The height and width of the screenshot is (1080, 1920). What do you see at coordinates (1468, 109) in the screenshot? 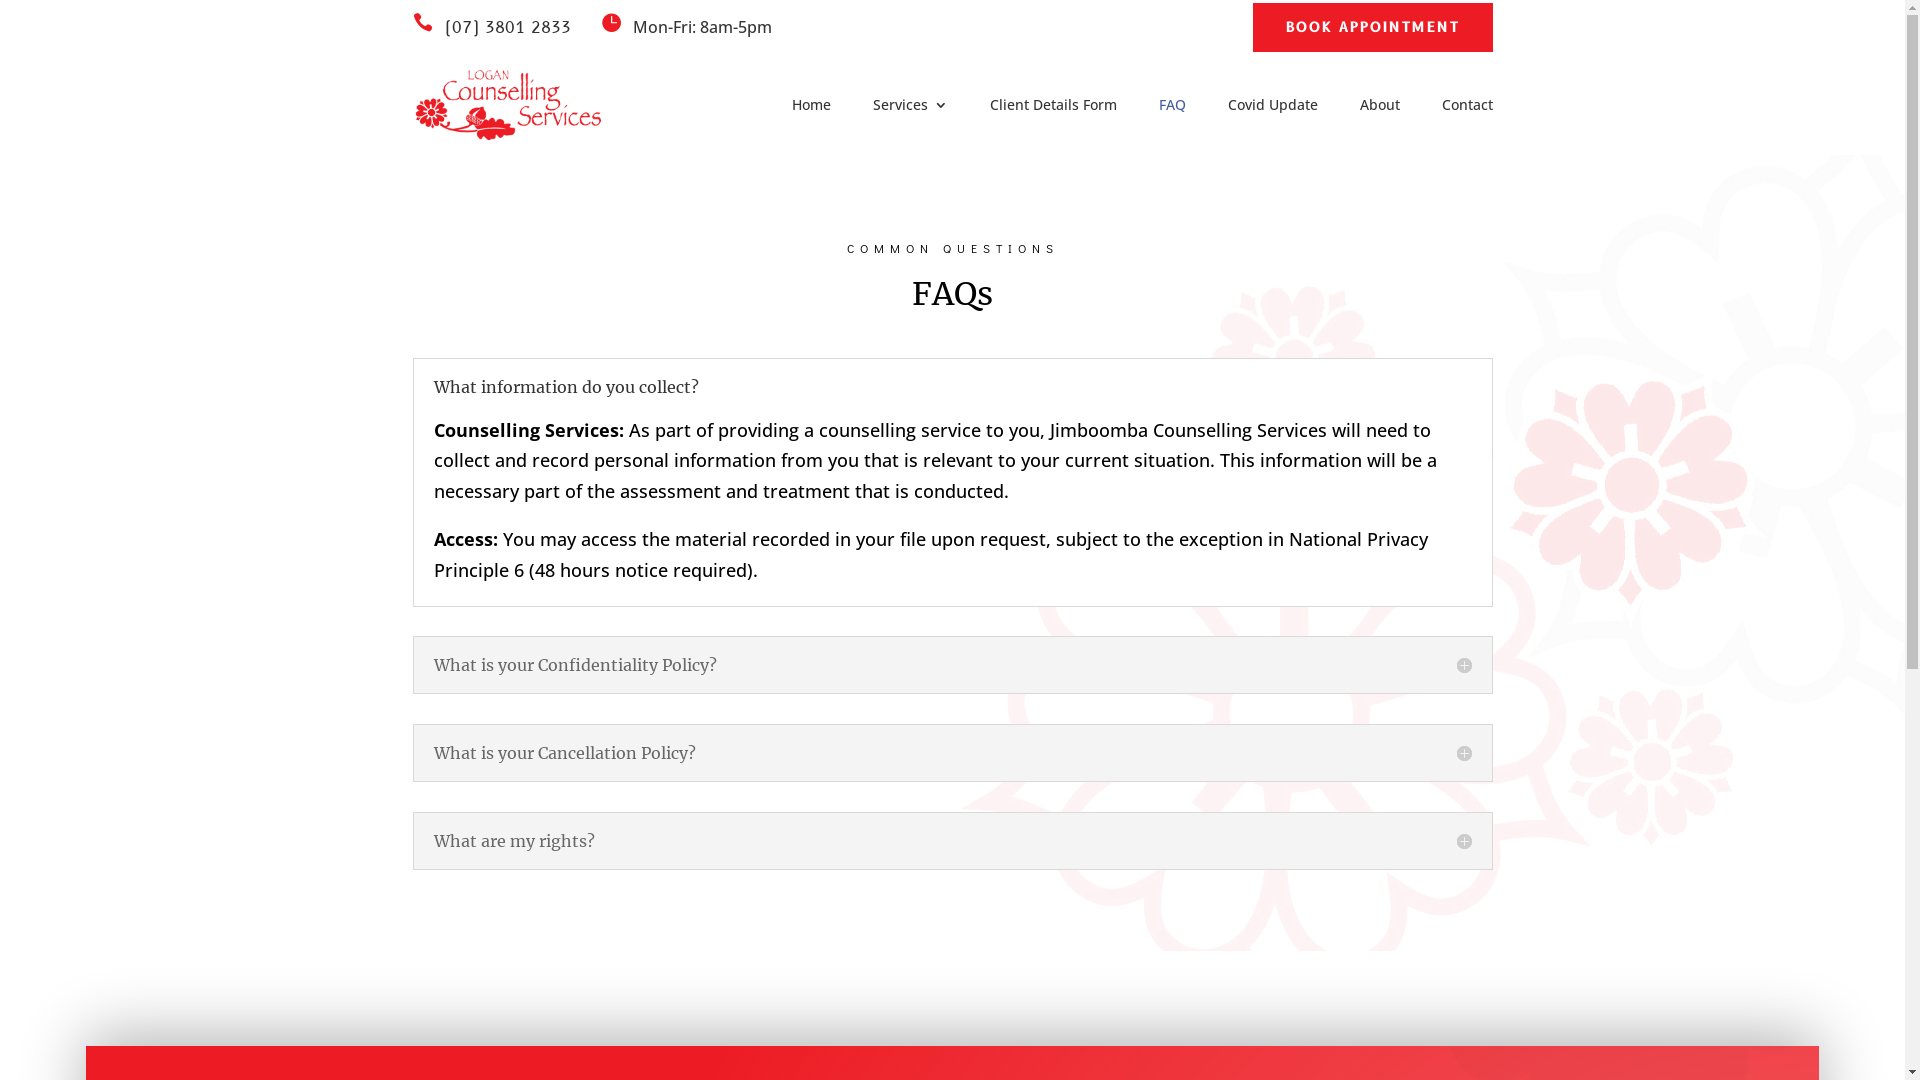
I see `Contact` at bounding box center [1468, 109].